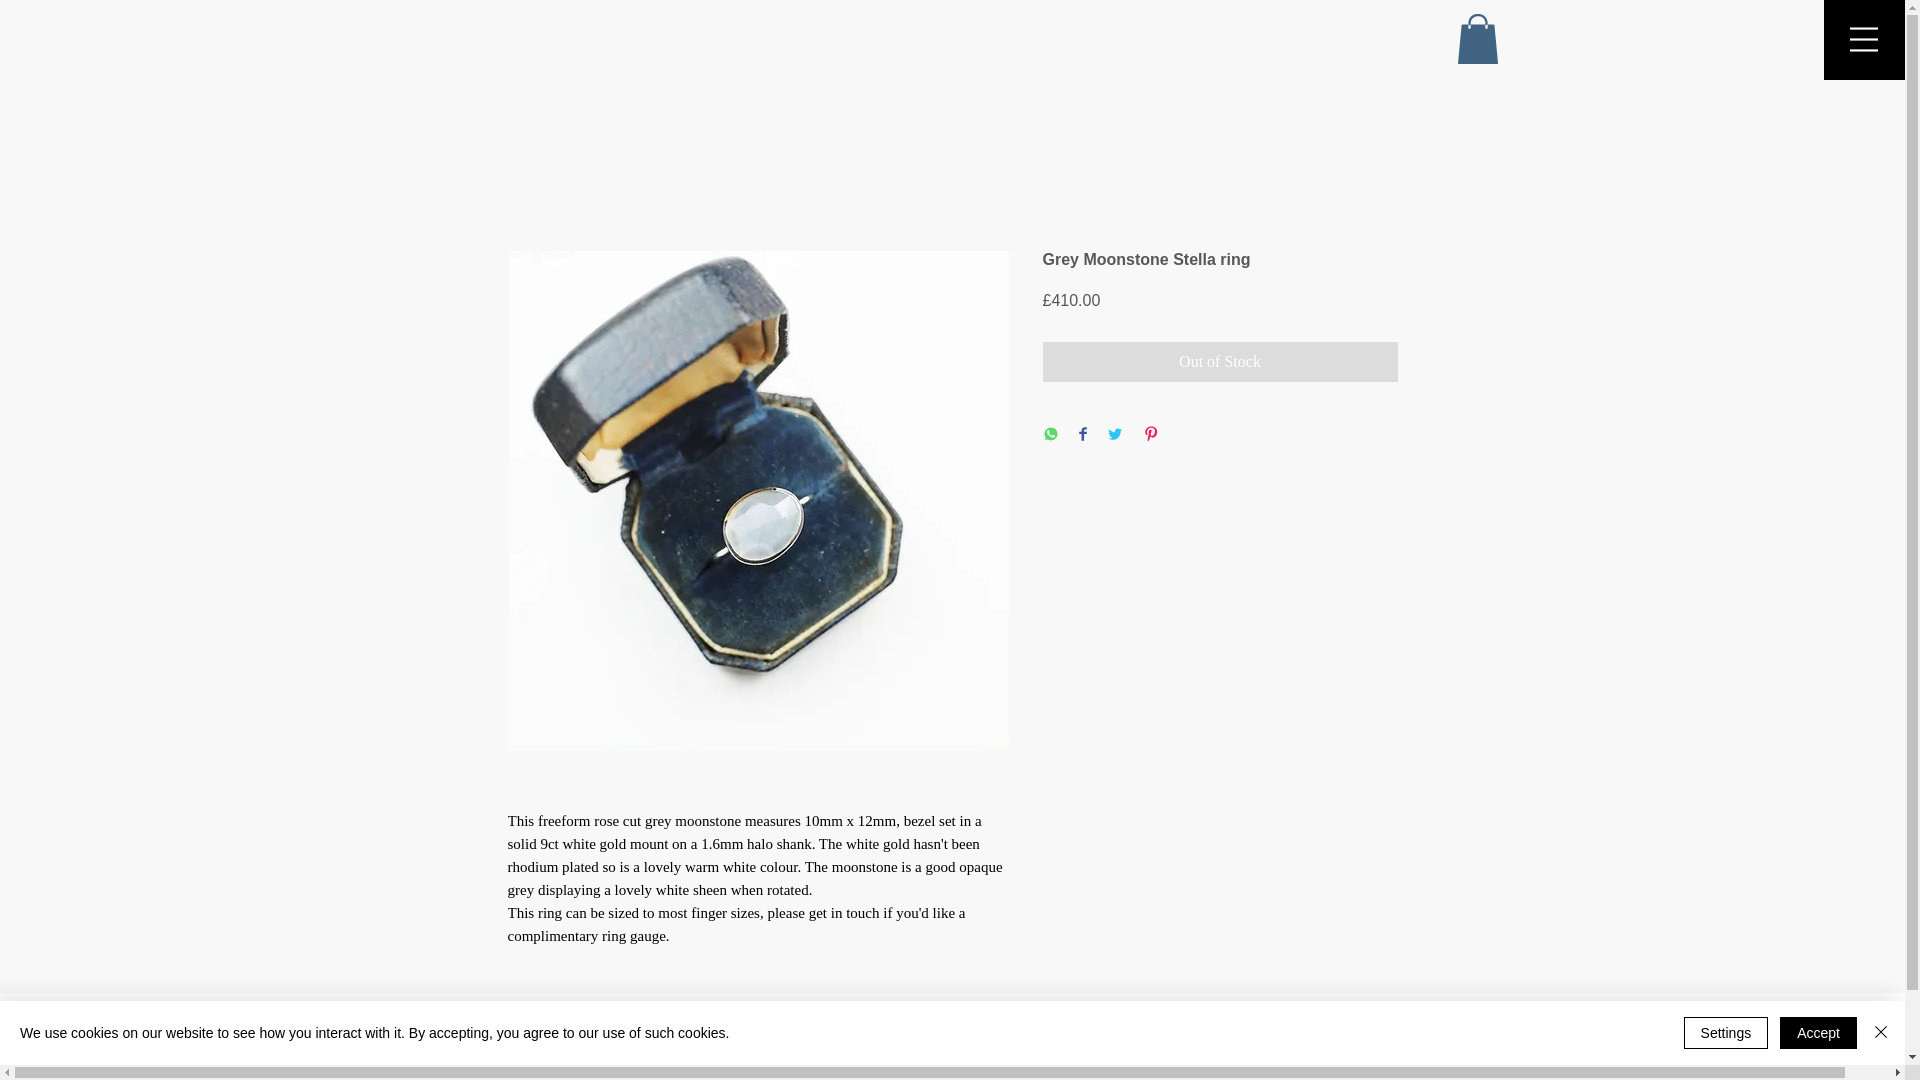 This screenshot has height=1080, width=1920. Describe the element at coordinates (1726, 1032) in the screenshot. I see `Settings` at that location.